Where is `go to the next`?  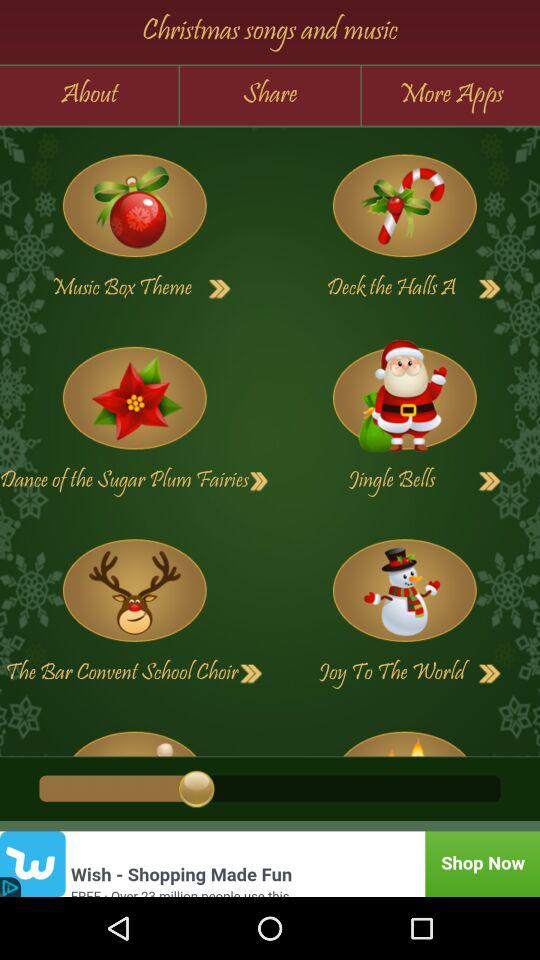
go to the next is located at coordinates (404, 398).